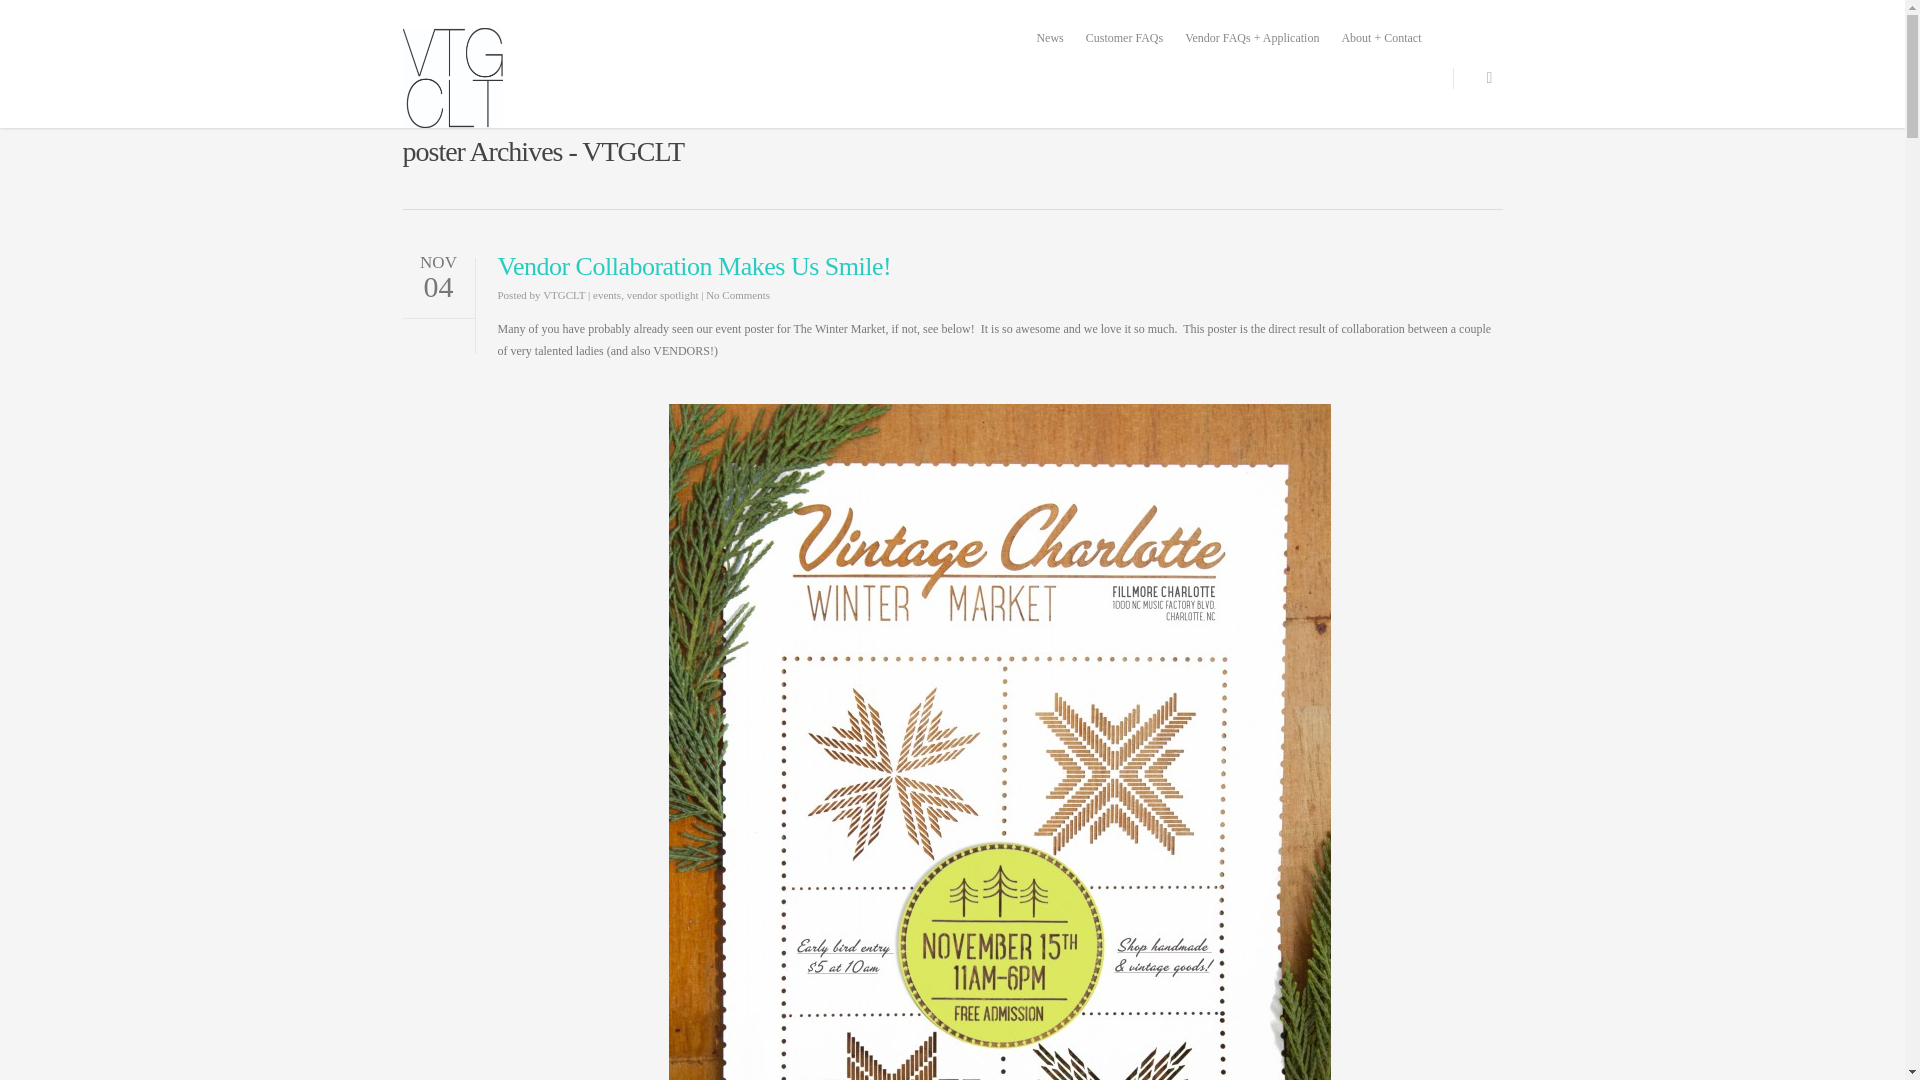 The width and height of the screenshot is (1920, 1080). I want to click on Posts by VTGCLT, so click(564, 295).